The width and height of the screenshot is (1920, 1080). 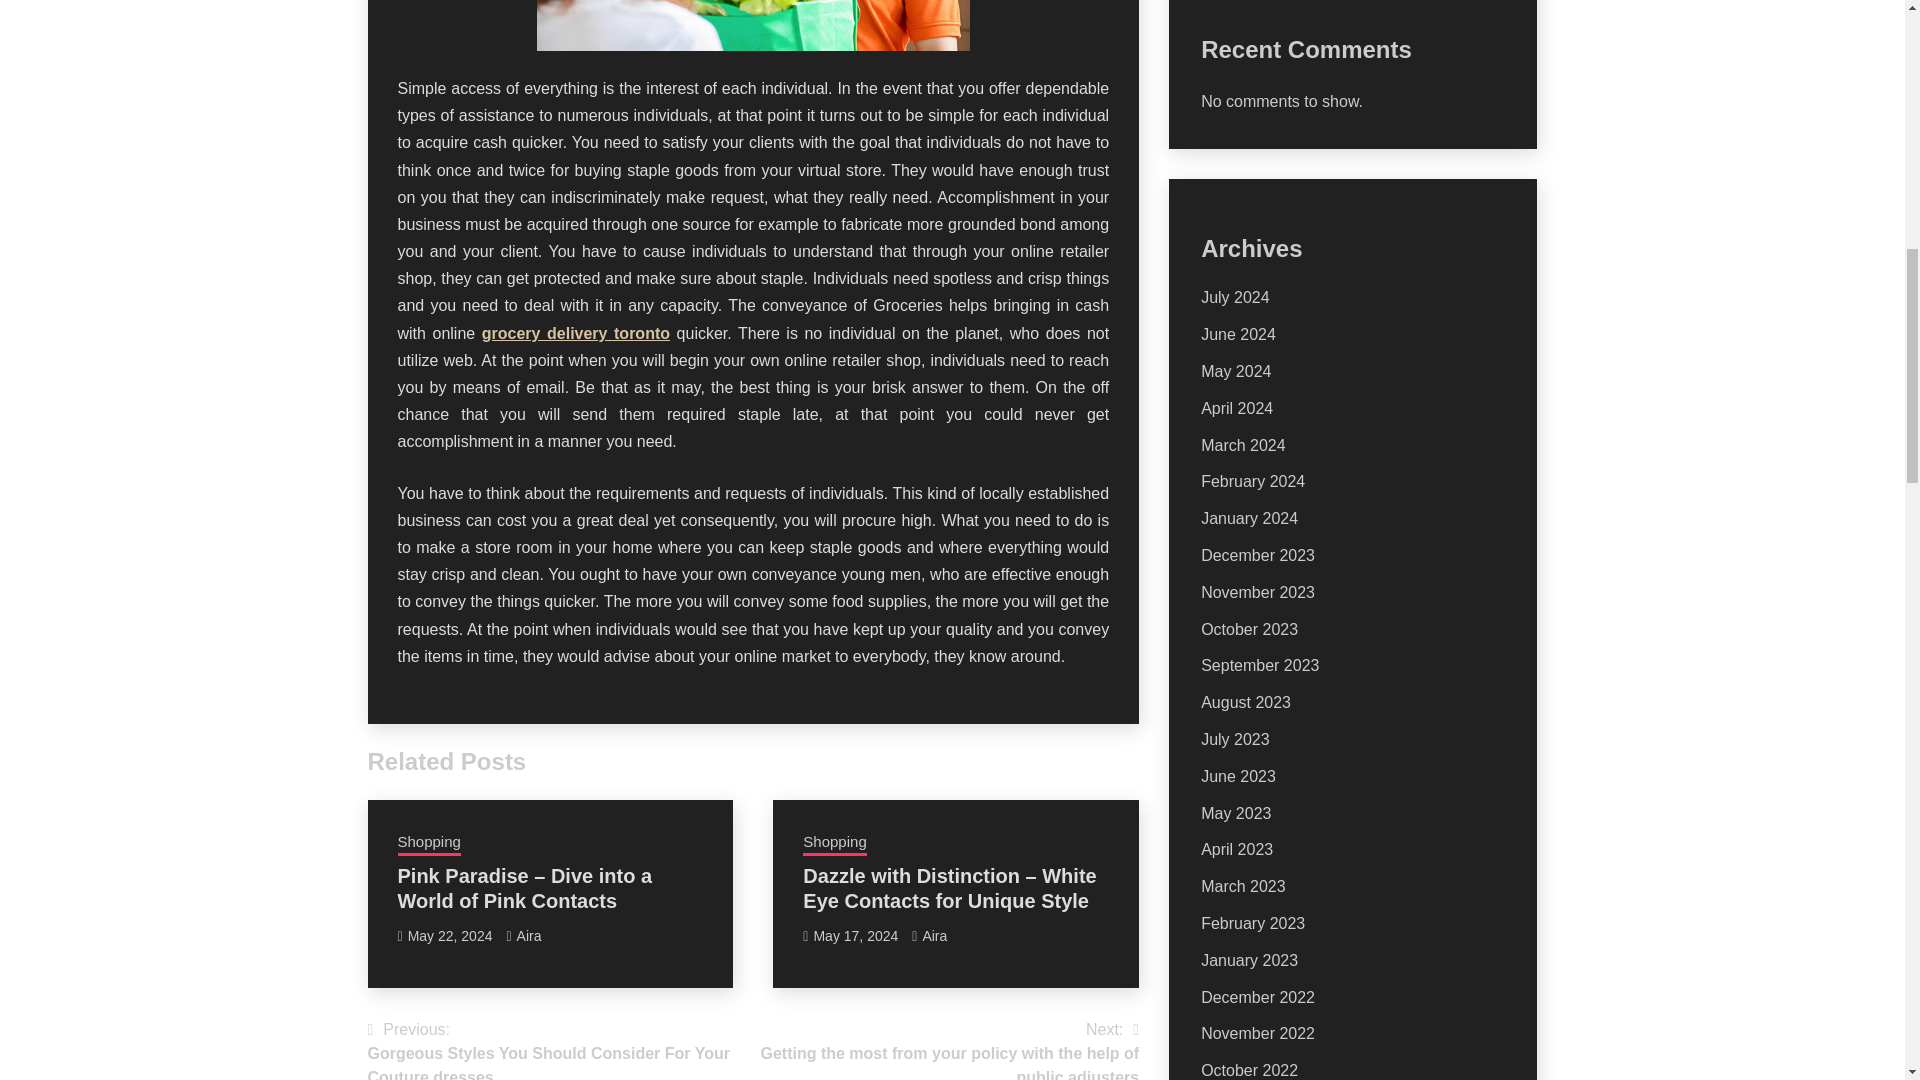 What do you see at coordinates (1236, 408) in the screenshot?
I see `April 2024` at bounding box center [1236, 408].